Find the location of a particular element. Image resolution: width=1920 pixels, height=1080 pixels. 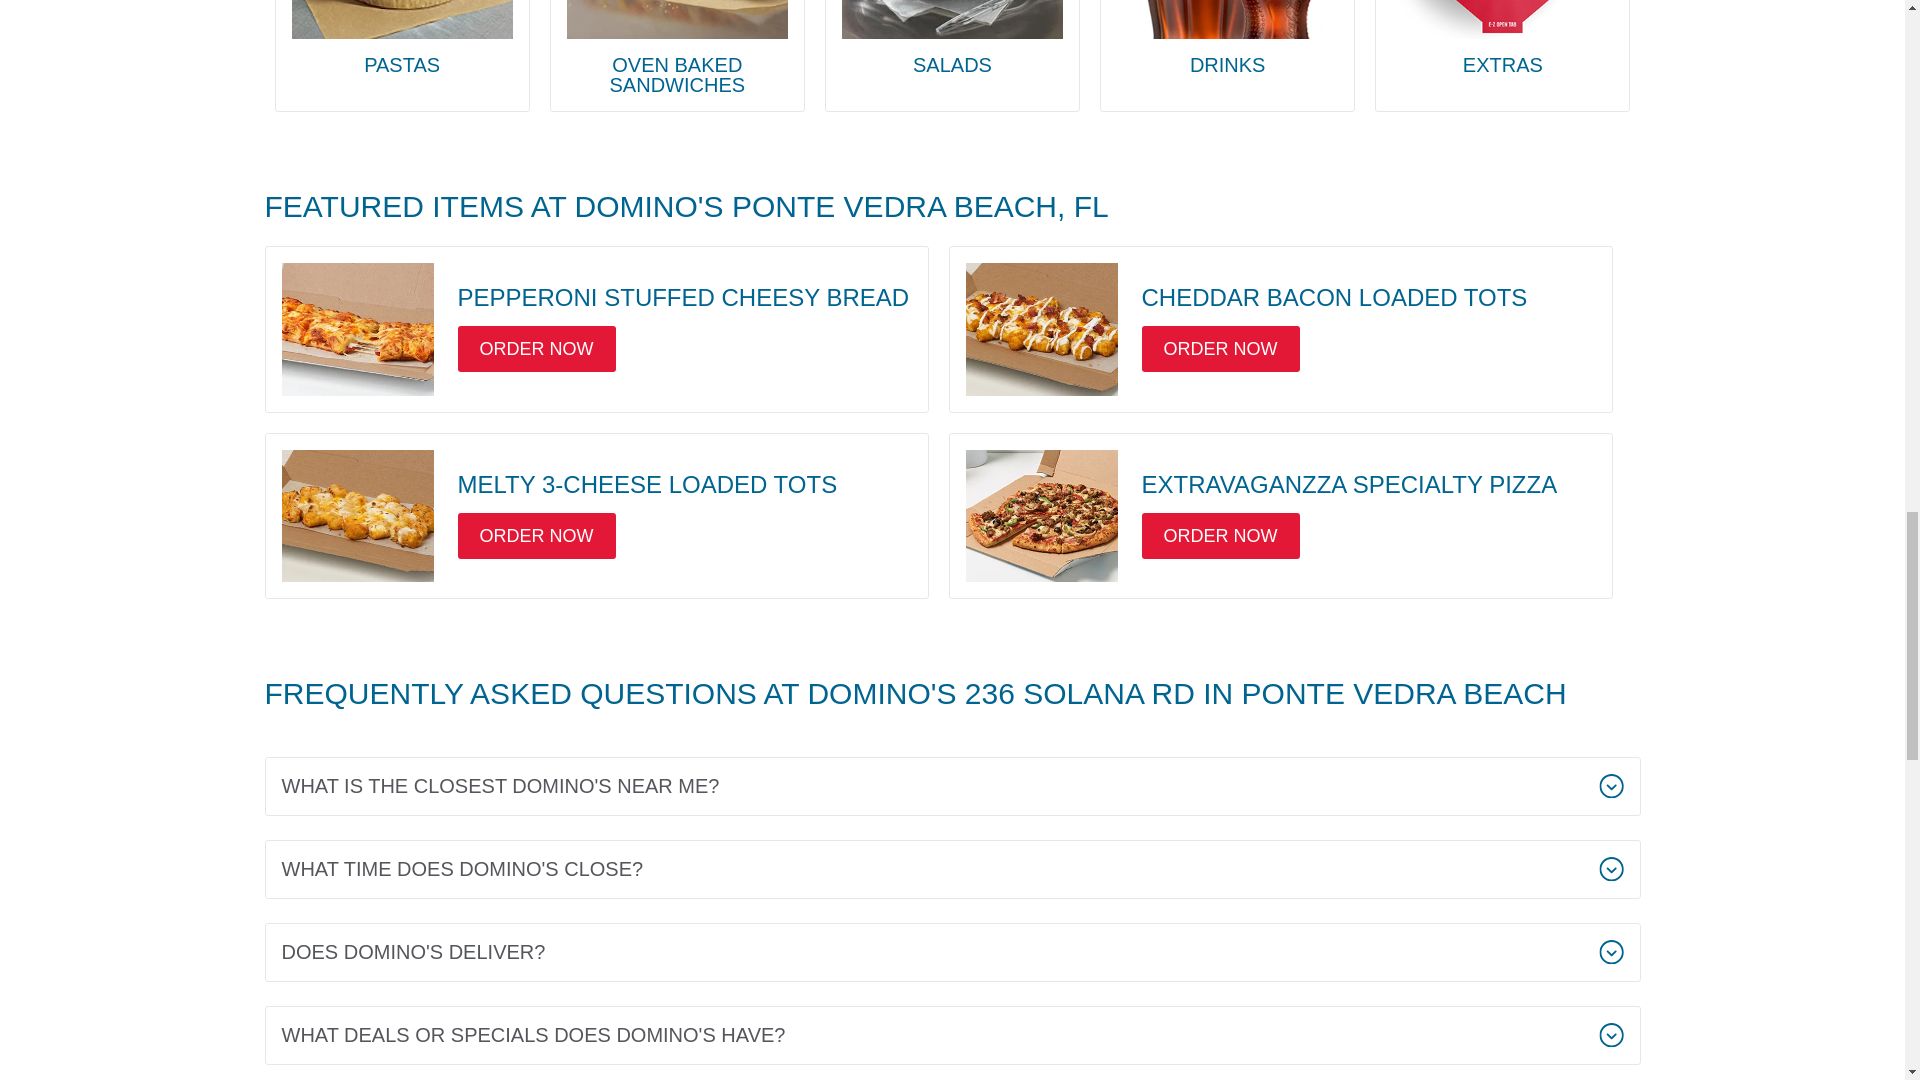

PASTAS is located at coordinates (402, 37).